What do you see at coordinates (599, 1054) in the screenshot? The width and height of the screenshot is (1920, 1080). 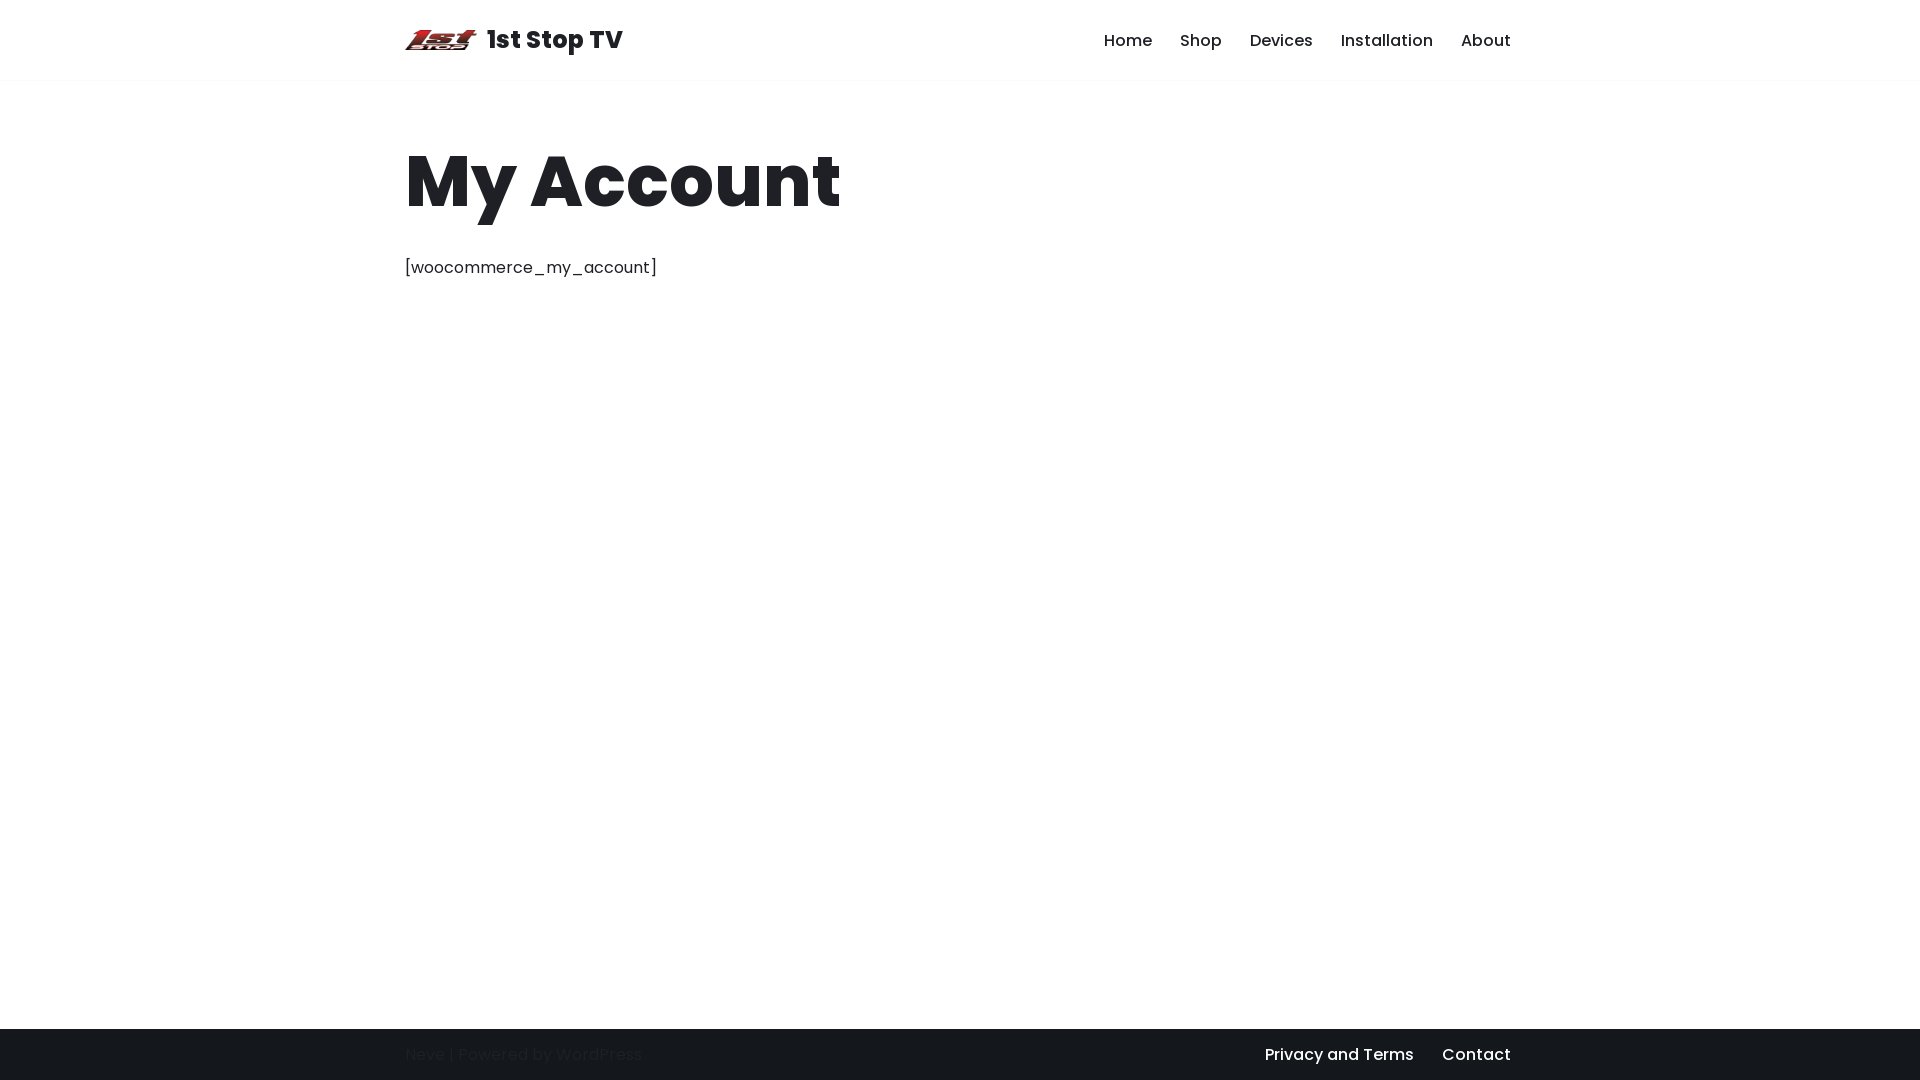 I see `WordPress` at bounding box center [599, 1054].